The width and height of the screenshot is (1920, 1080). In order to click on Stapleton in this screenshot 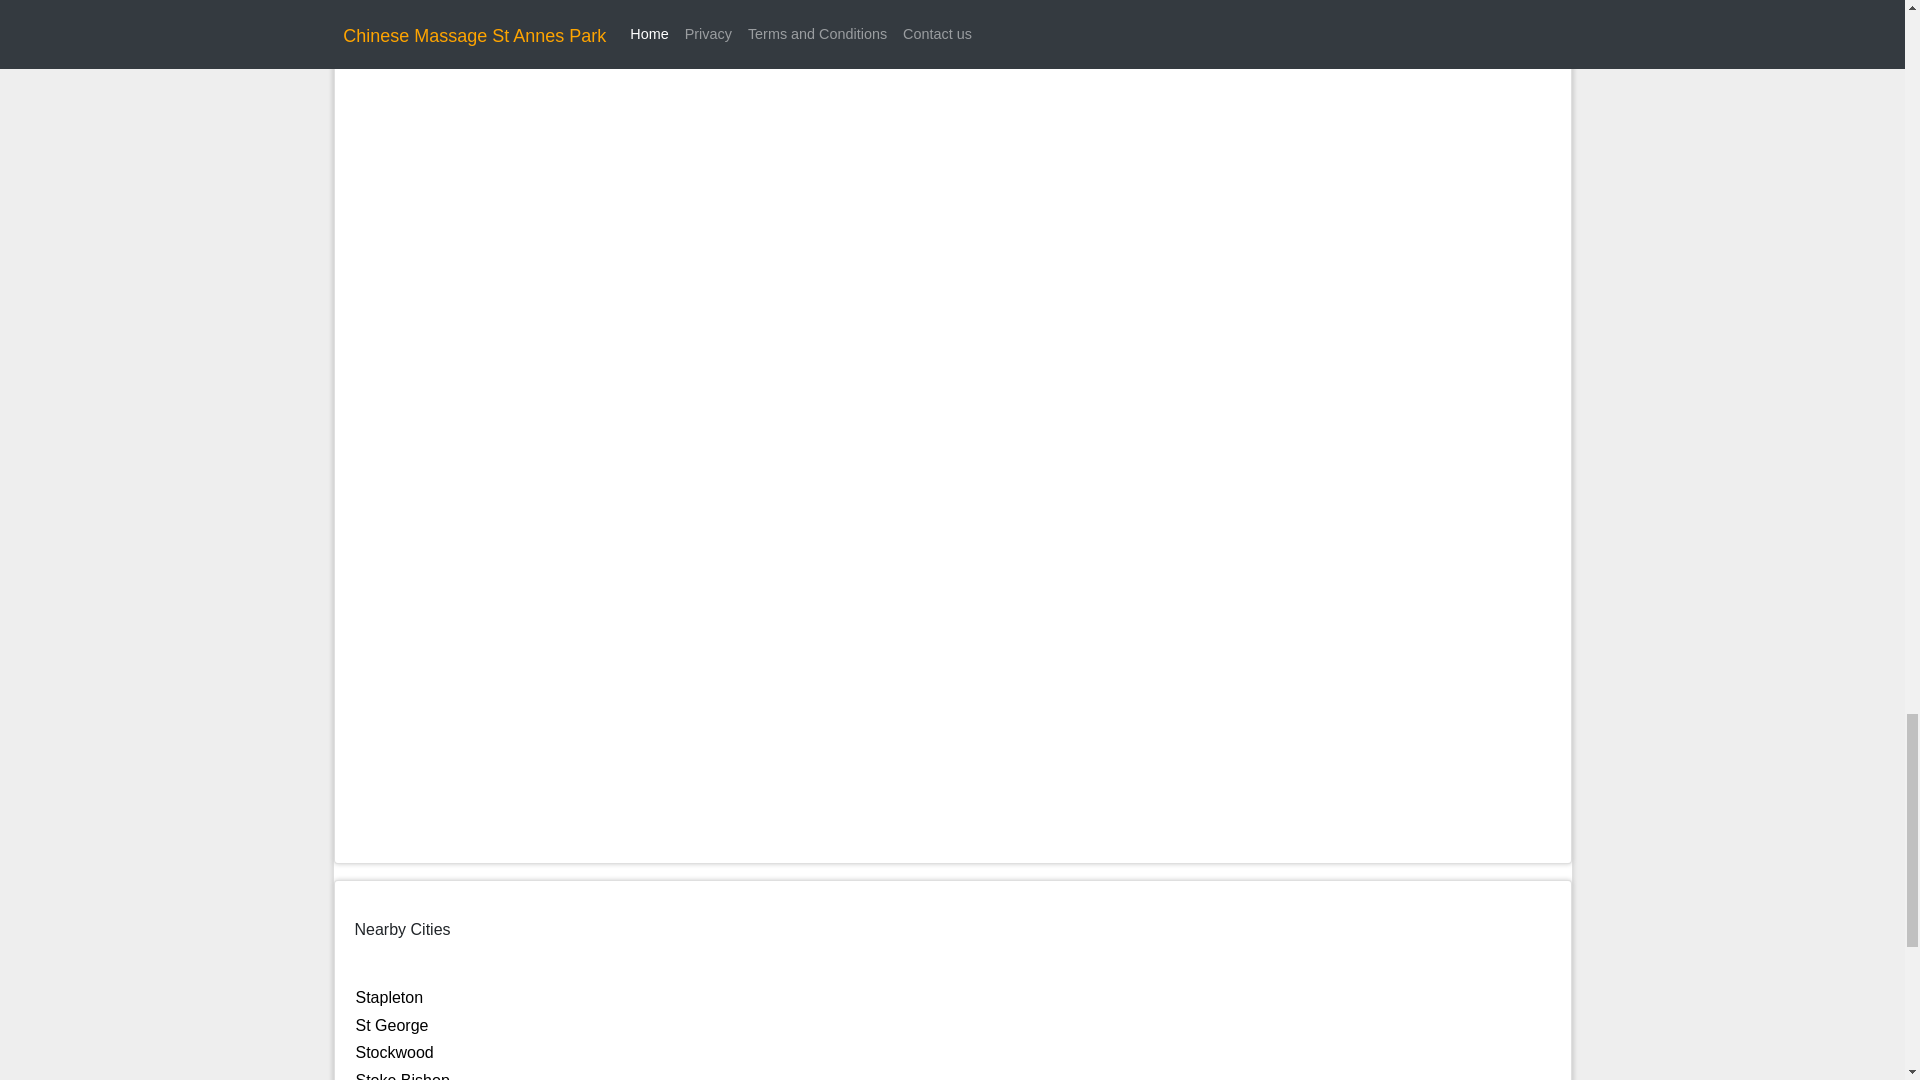, I will do `click(390, 997)`.